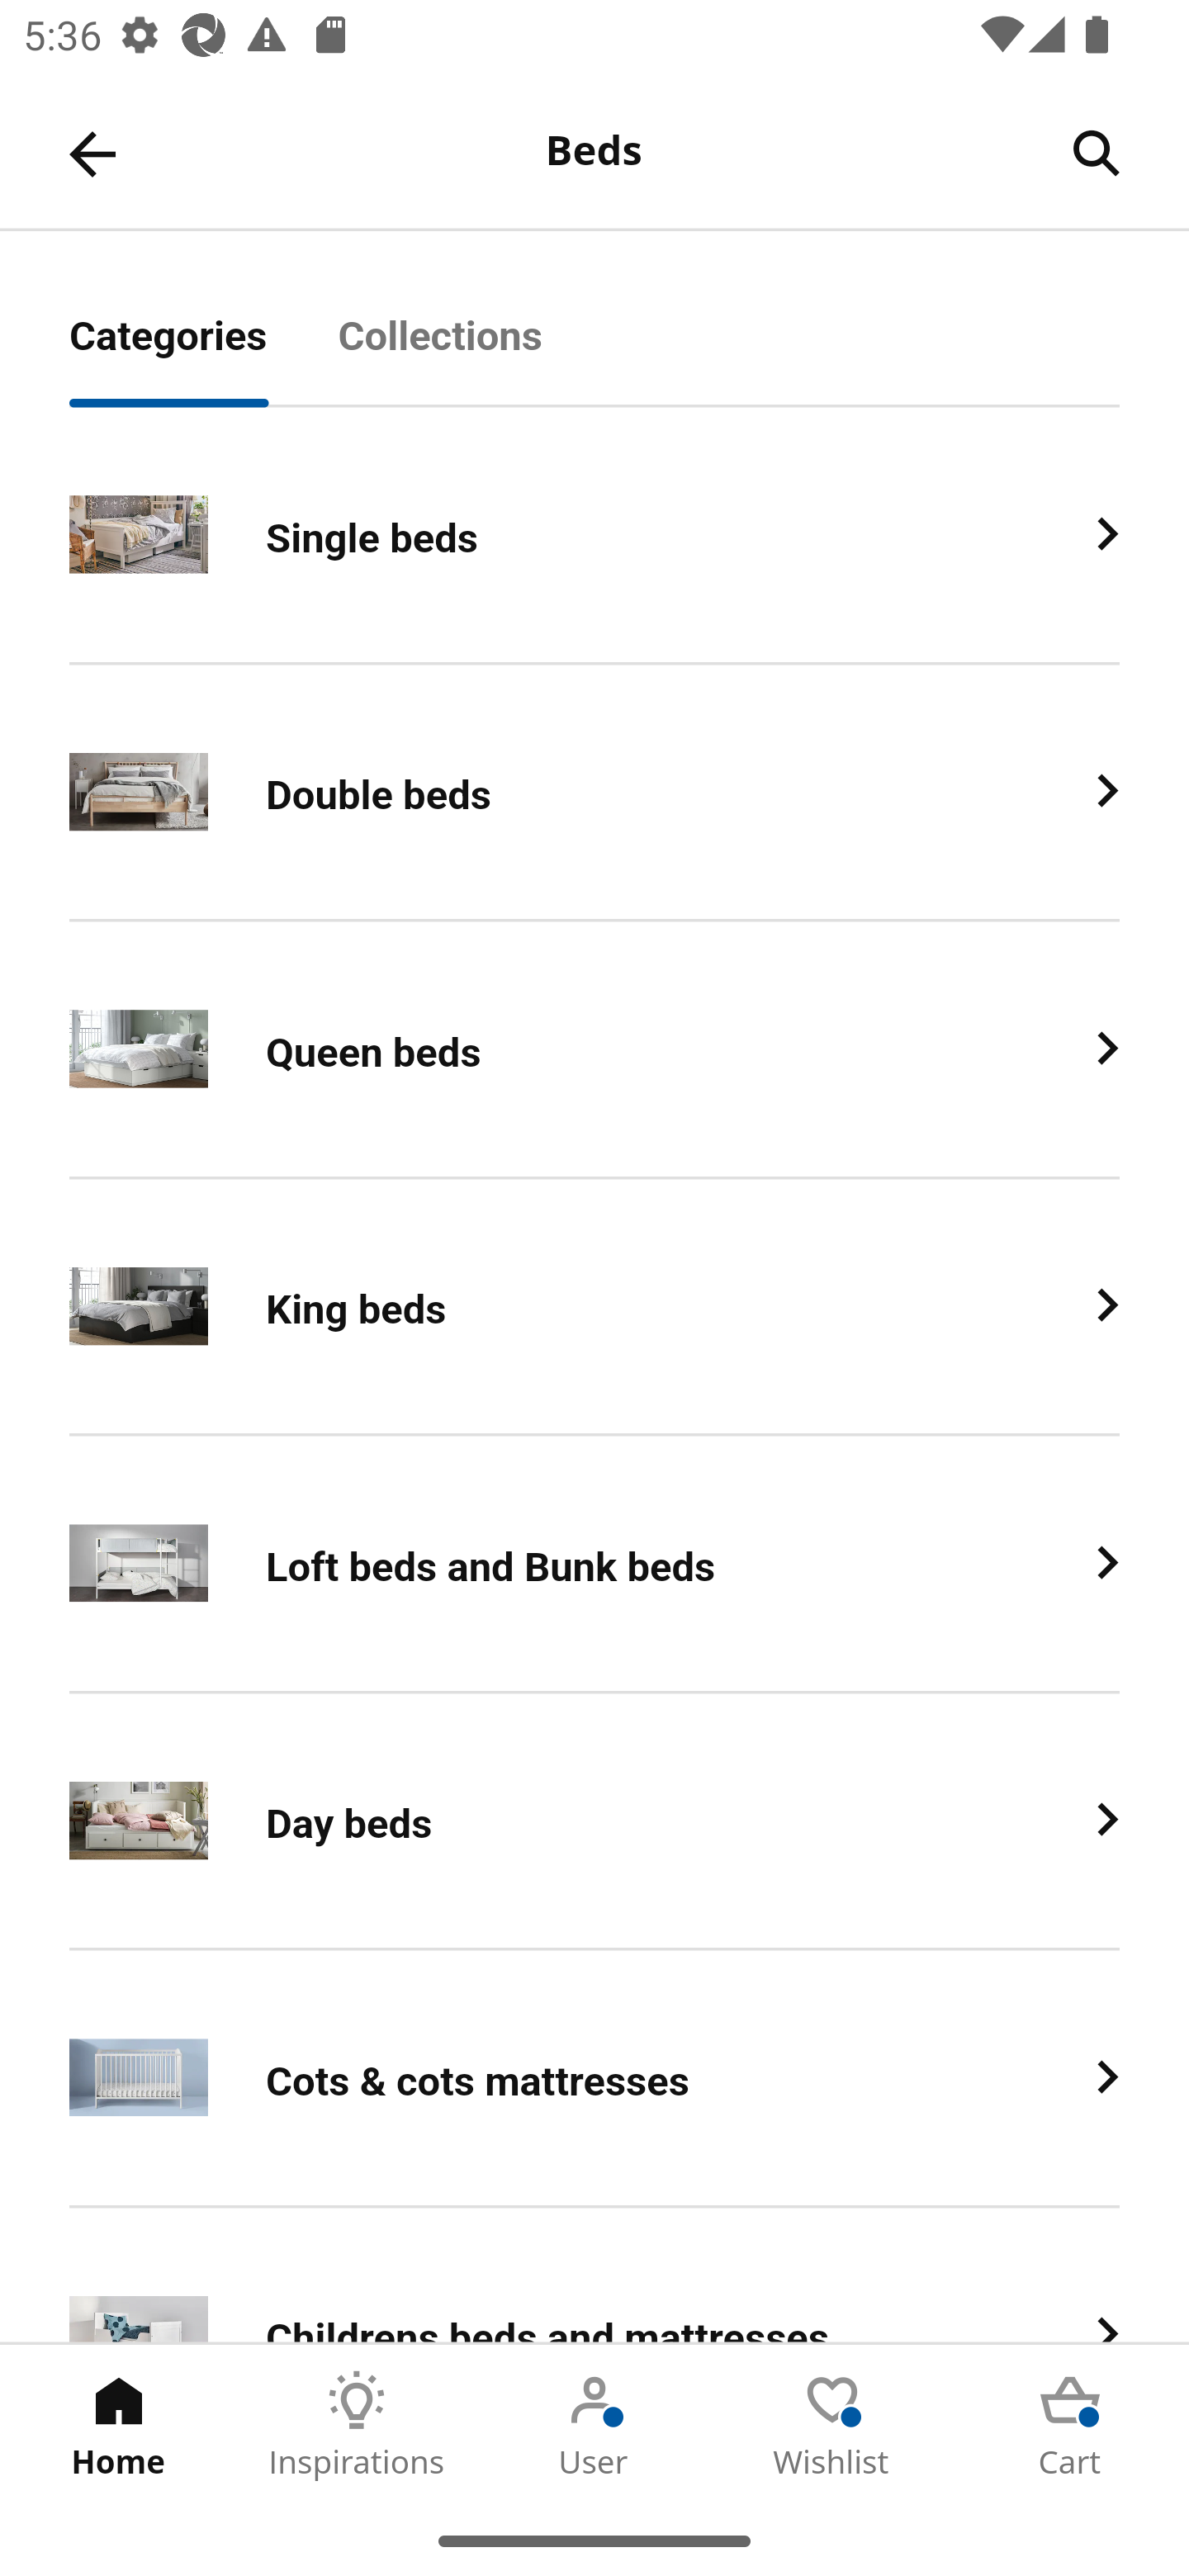  Describe the element at coordinates (594, 535) in the screenshot. I see `Single beds` at that location.